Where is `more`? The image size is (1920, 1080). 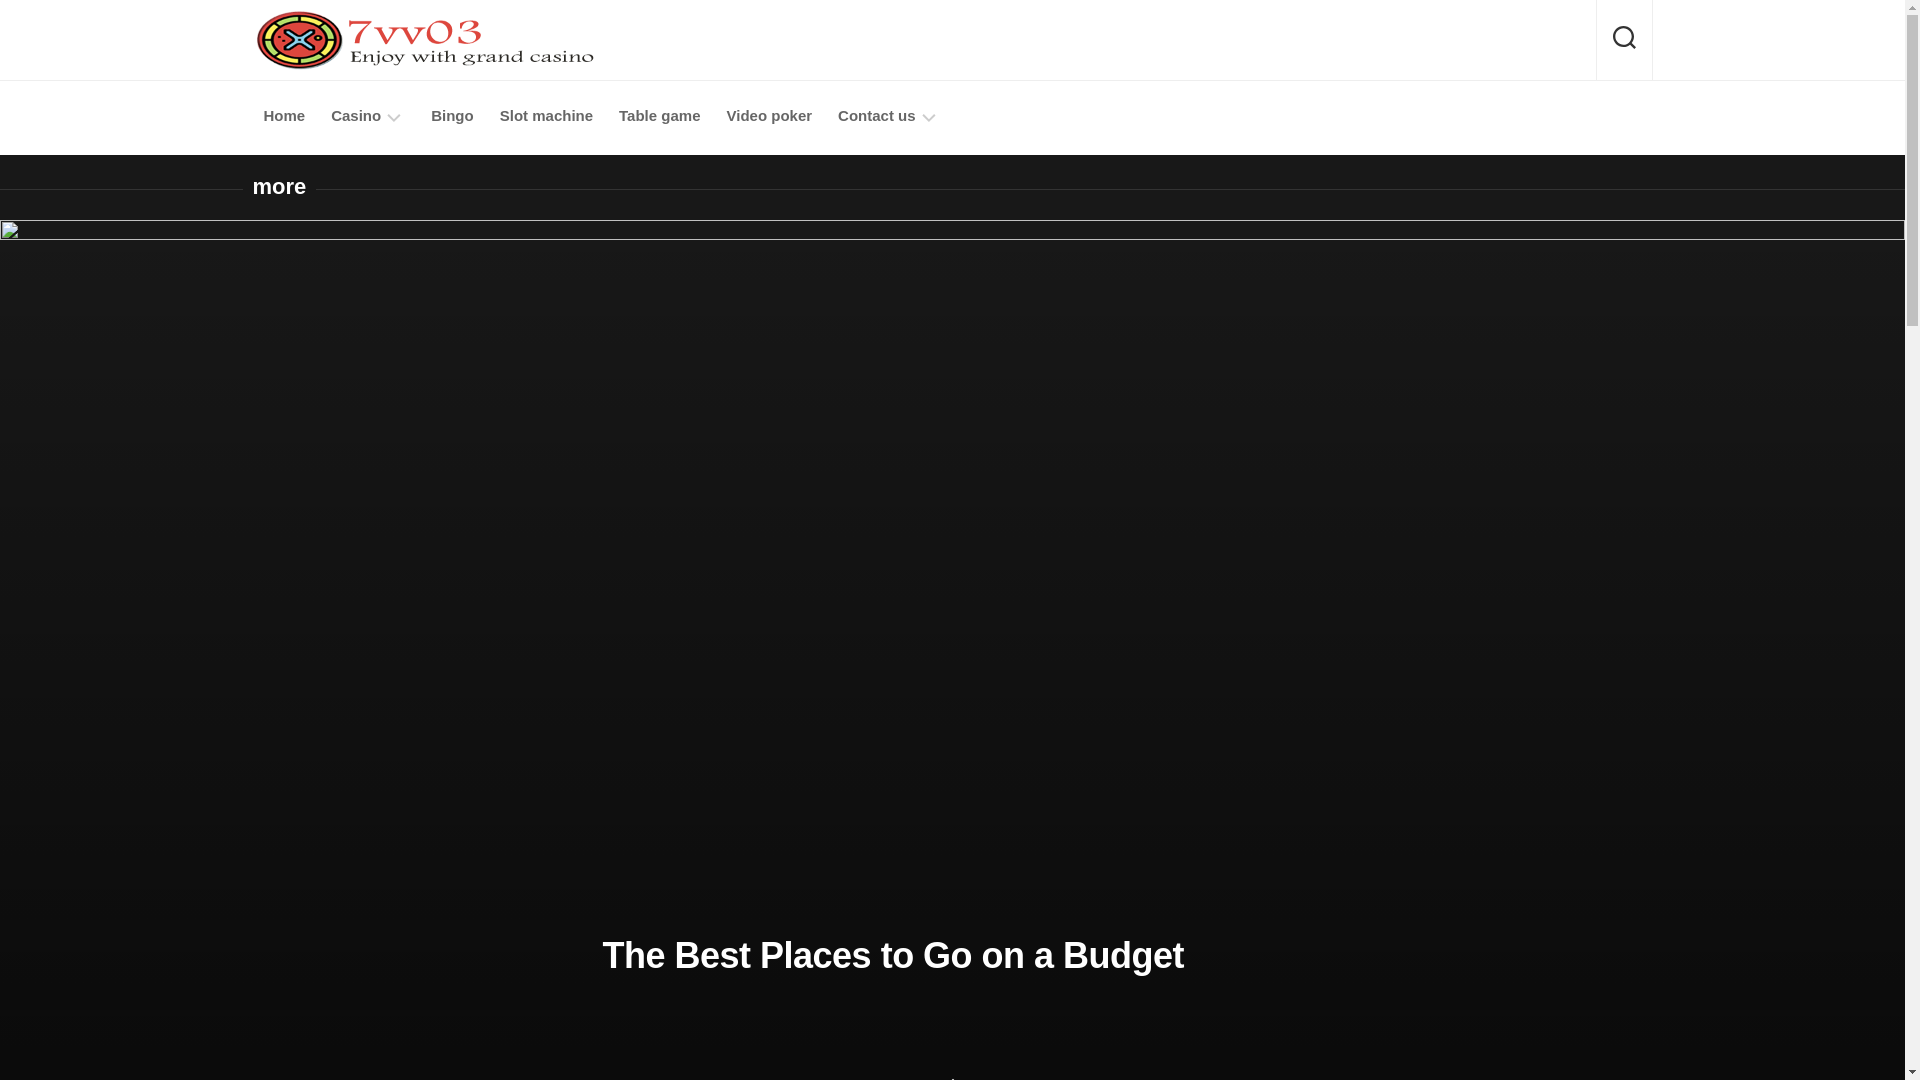 more is located at coordinates (278, 186).